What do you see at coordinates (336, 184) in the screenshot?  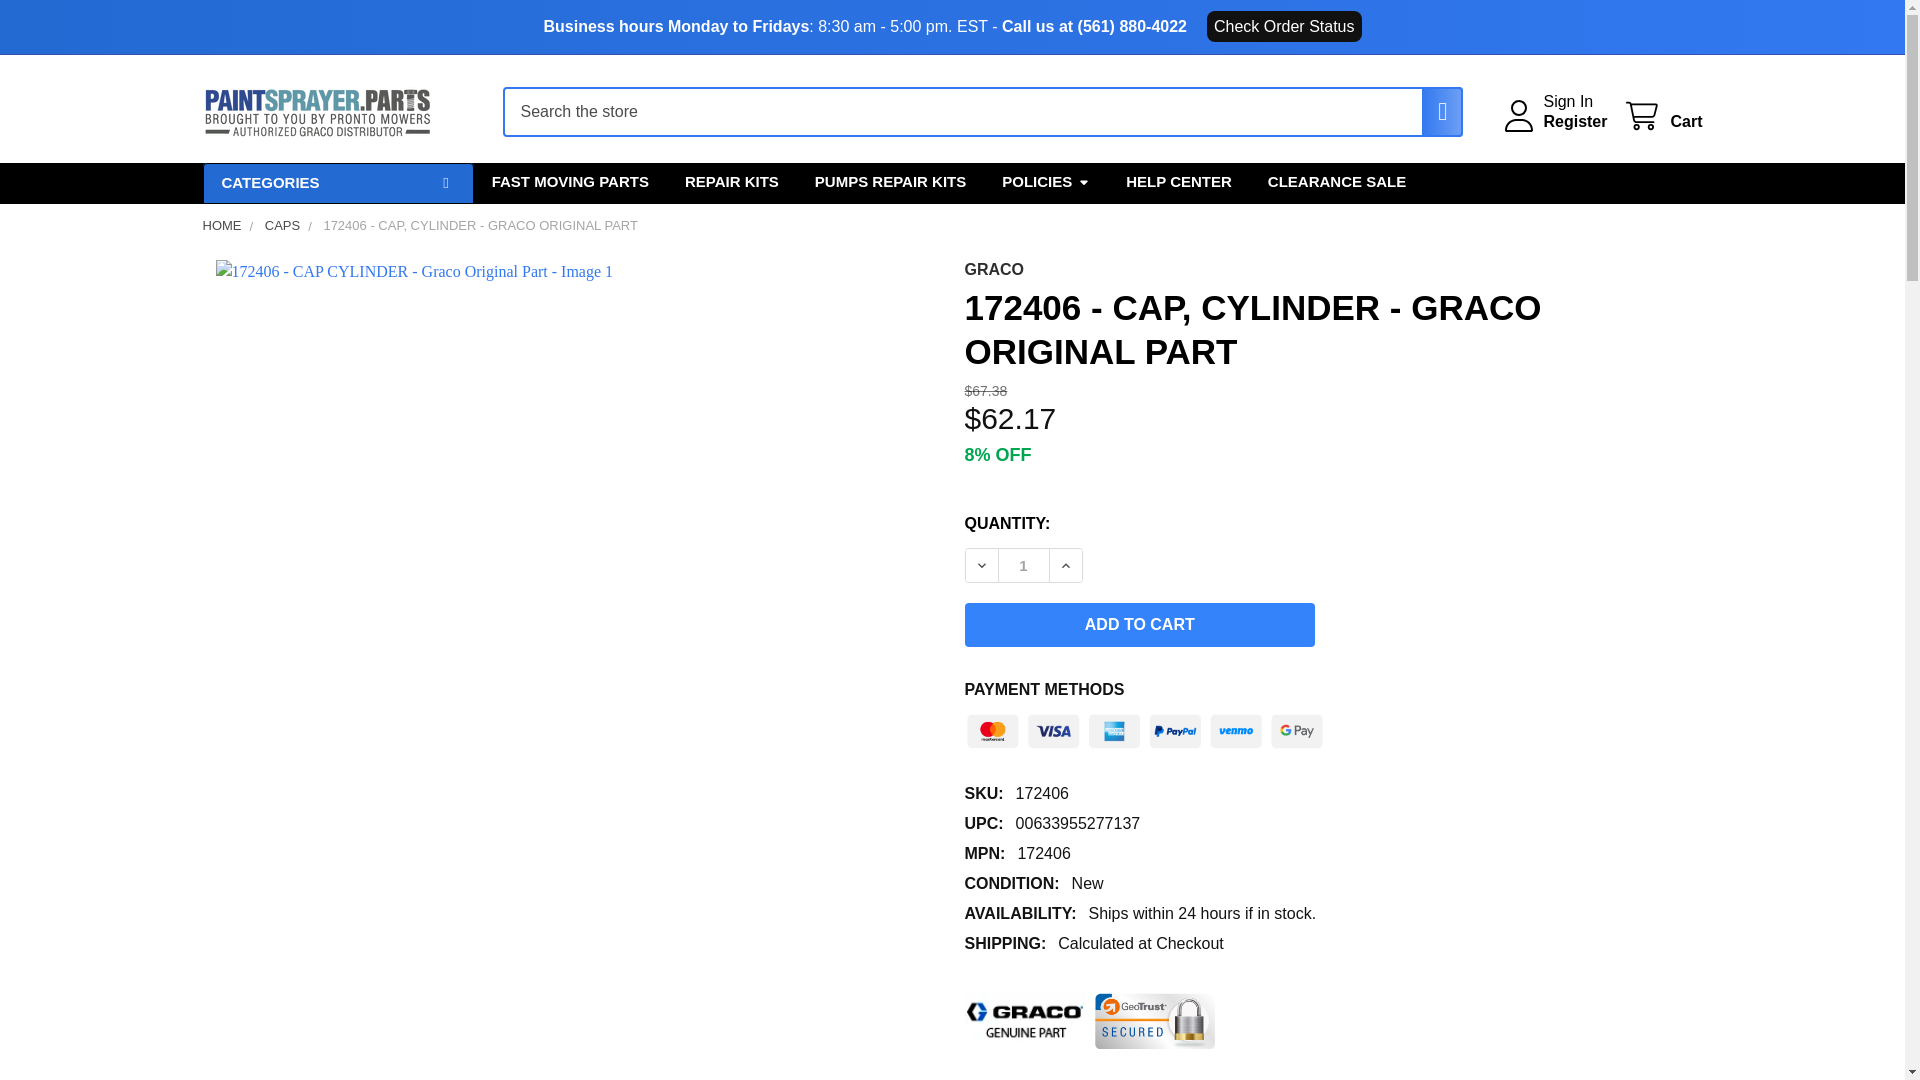 I see `CATEGORIES` at bounding box center [336, 184].